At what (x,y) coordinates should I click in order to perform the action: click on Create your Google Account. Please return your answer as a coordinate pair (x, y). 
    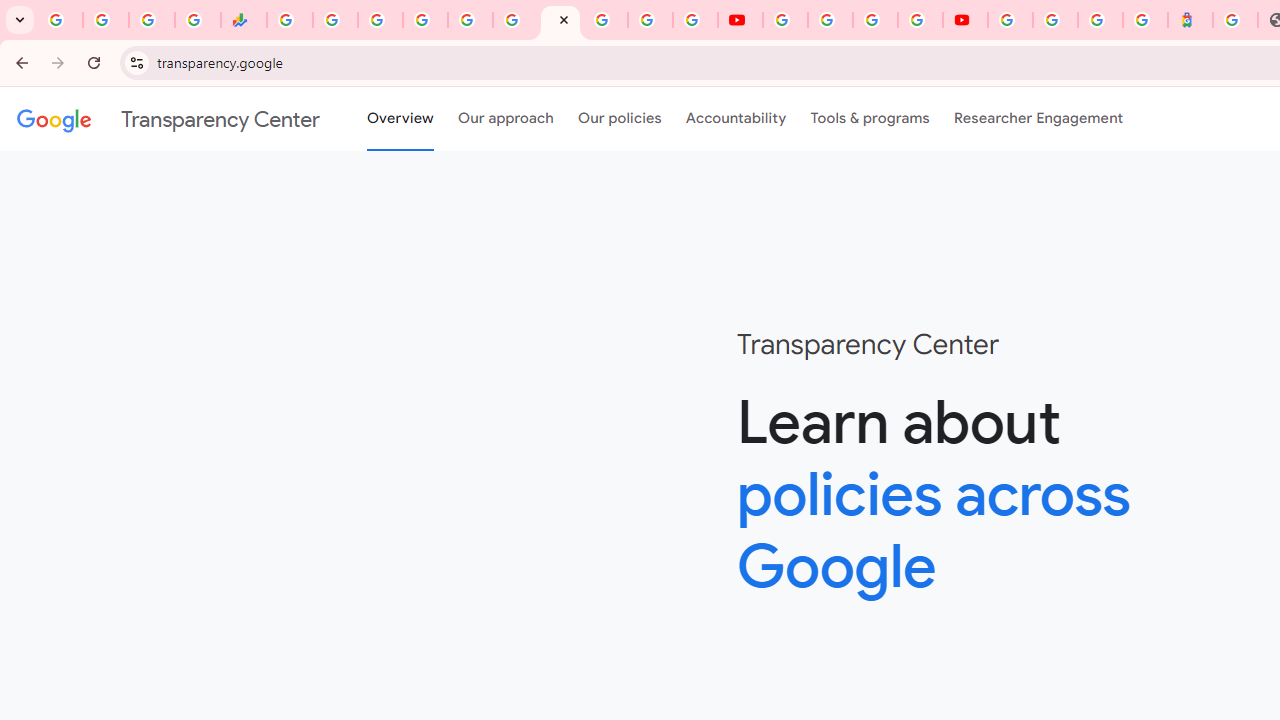
    Looking at the image, I should click on (875, 20).